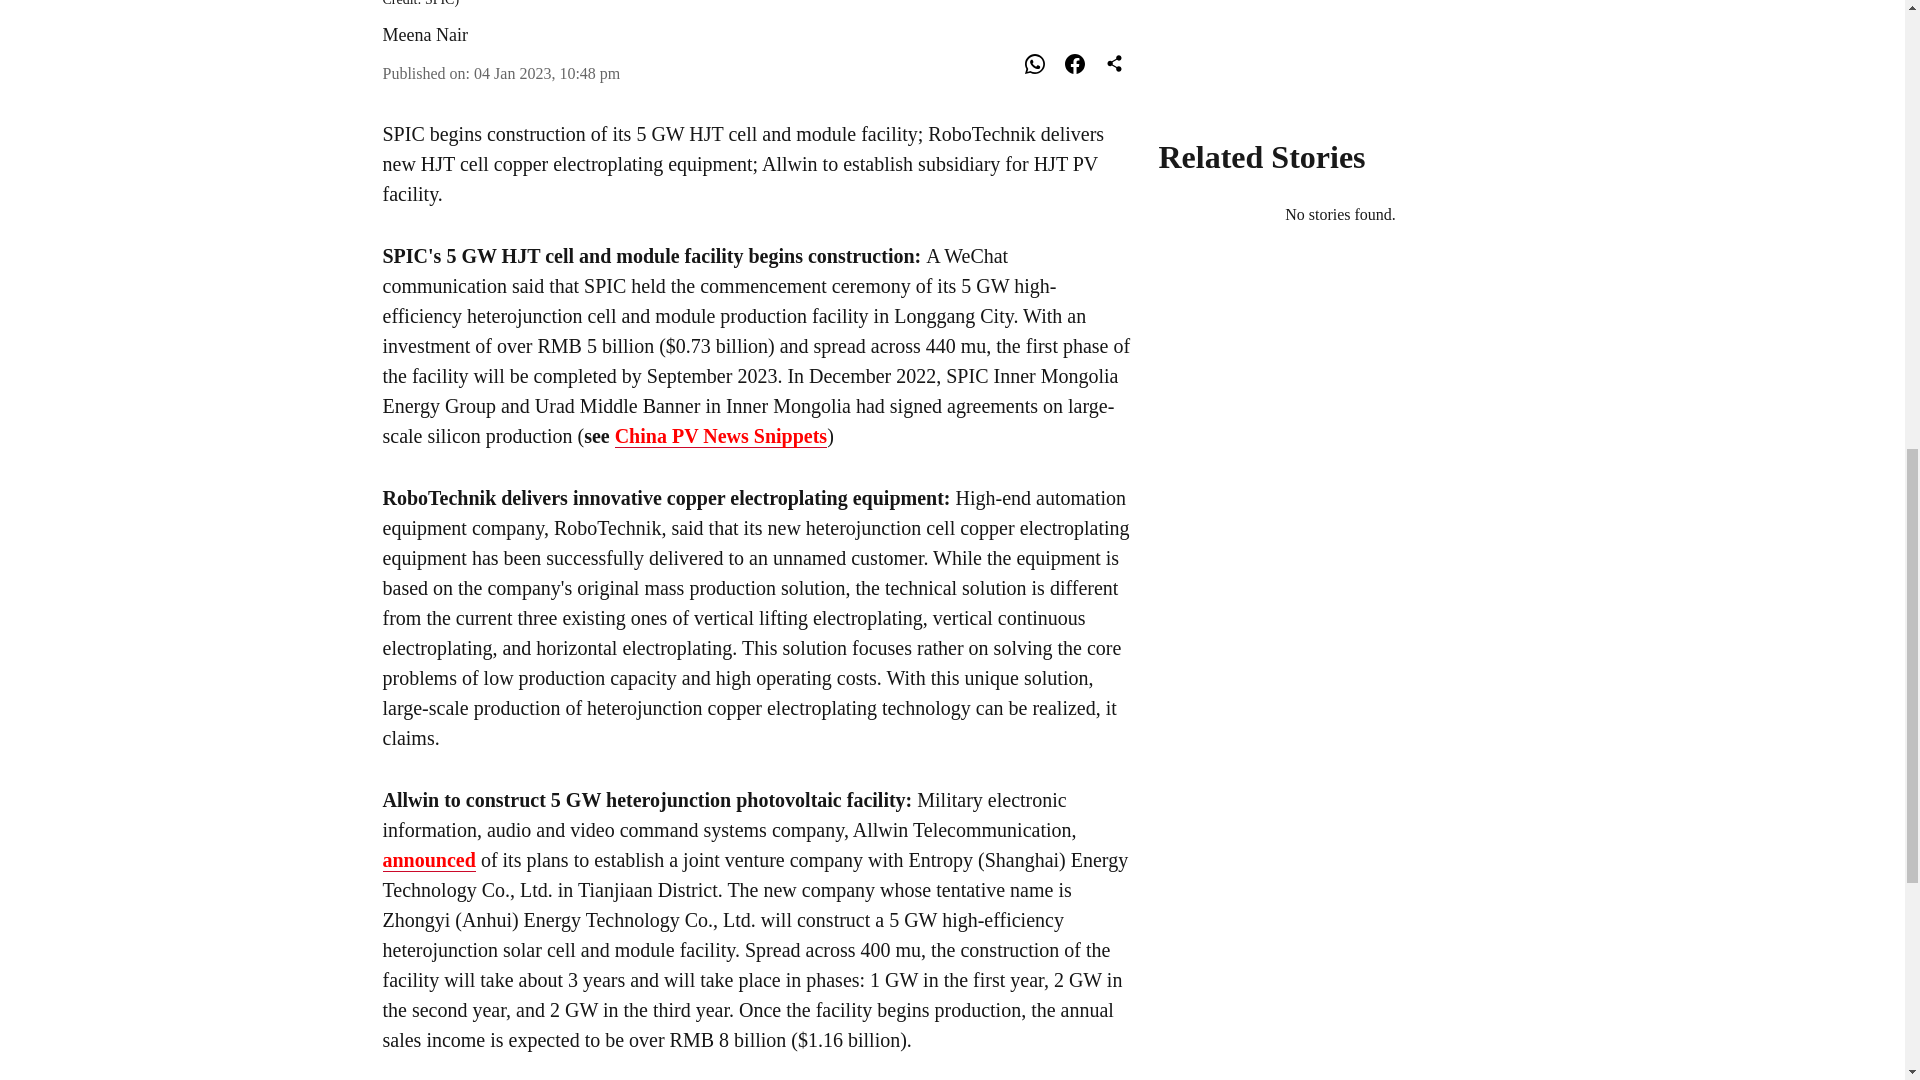 The width and height of the screenshot is (1920, 1080). I want to click on Meena Nair, so click(424, 34).